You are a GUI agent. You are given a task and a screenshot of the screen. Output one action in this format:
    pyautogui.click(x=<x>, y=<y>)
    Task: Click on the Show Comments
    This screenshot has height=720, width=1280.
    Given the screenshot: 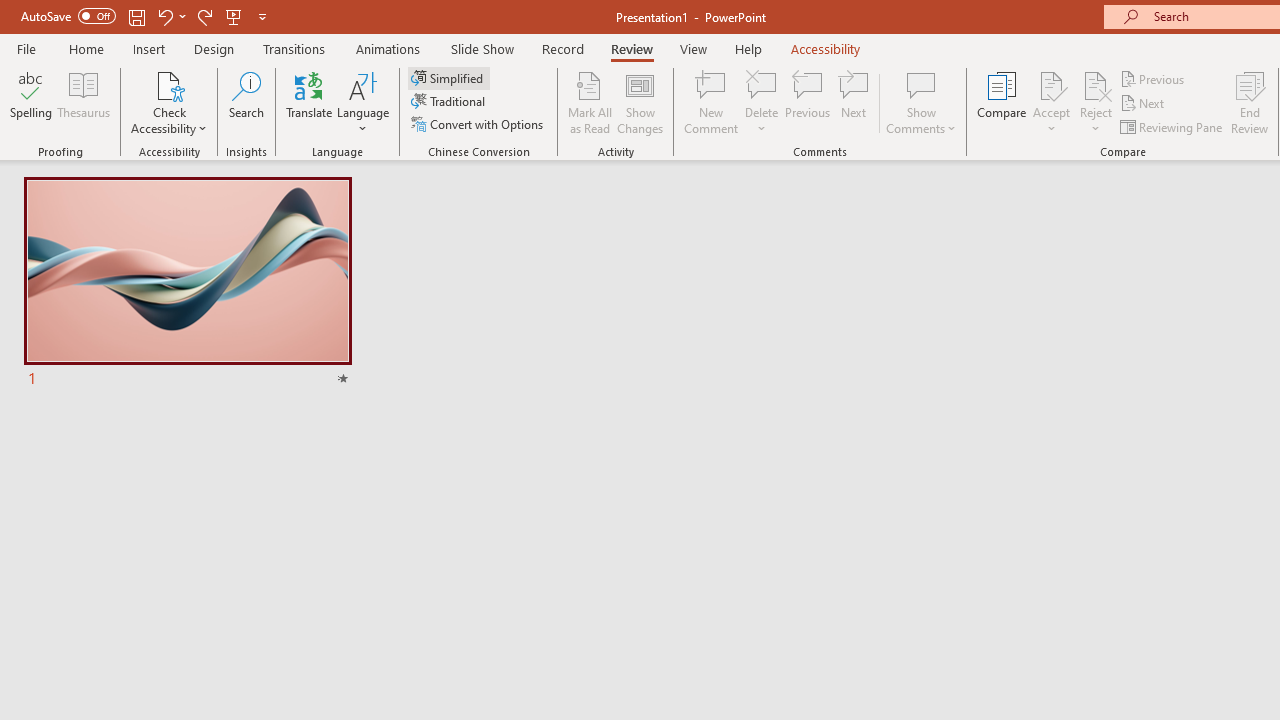 What is the action you would take?
    pyautogui.click(x=921, y=102)
    